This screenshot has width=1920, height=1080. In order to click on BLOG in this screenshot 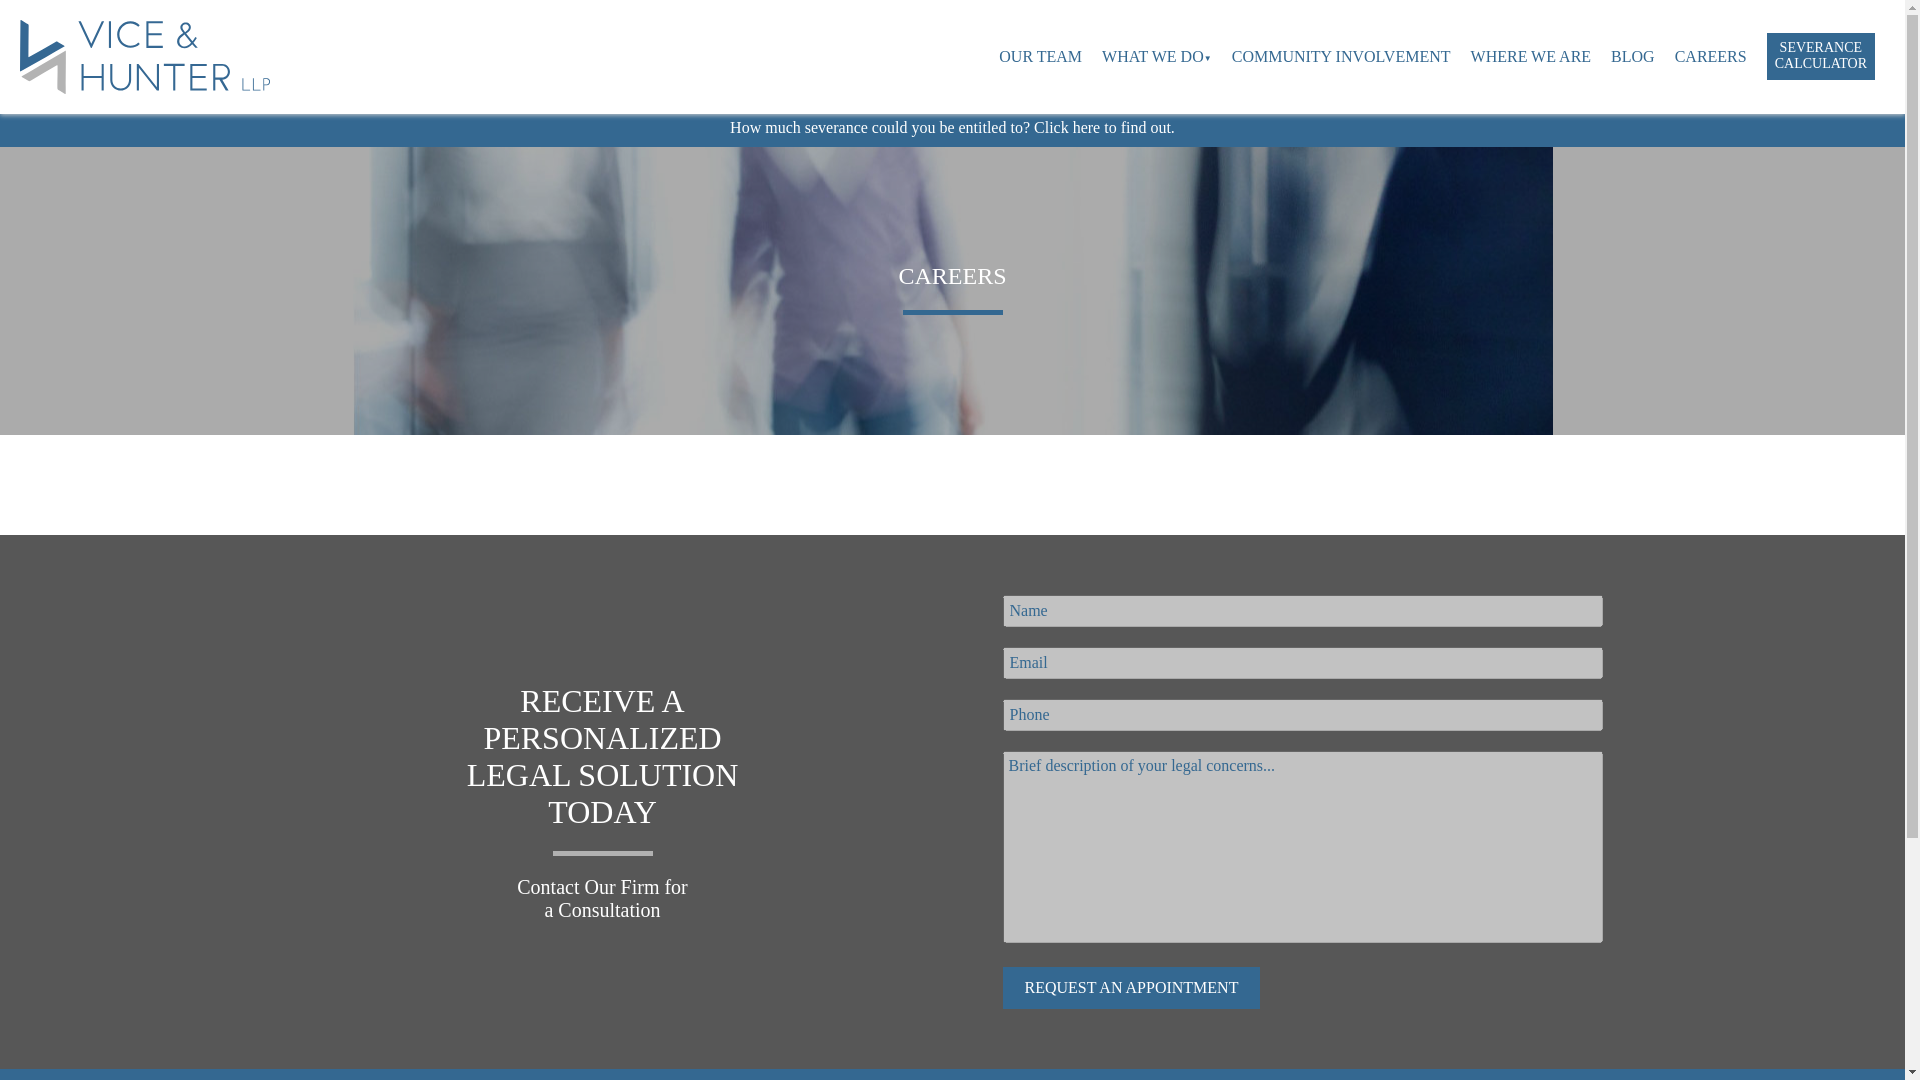, I will do `click(1632, 56)`.